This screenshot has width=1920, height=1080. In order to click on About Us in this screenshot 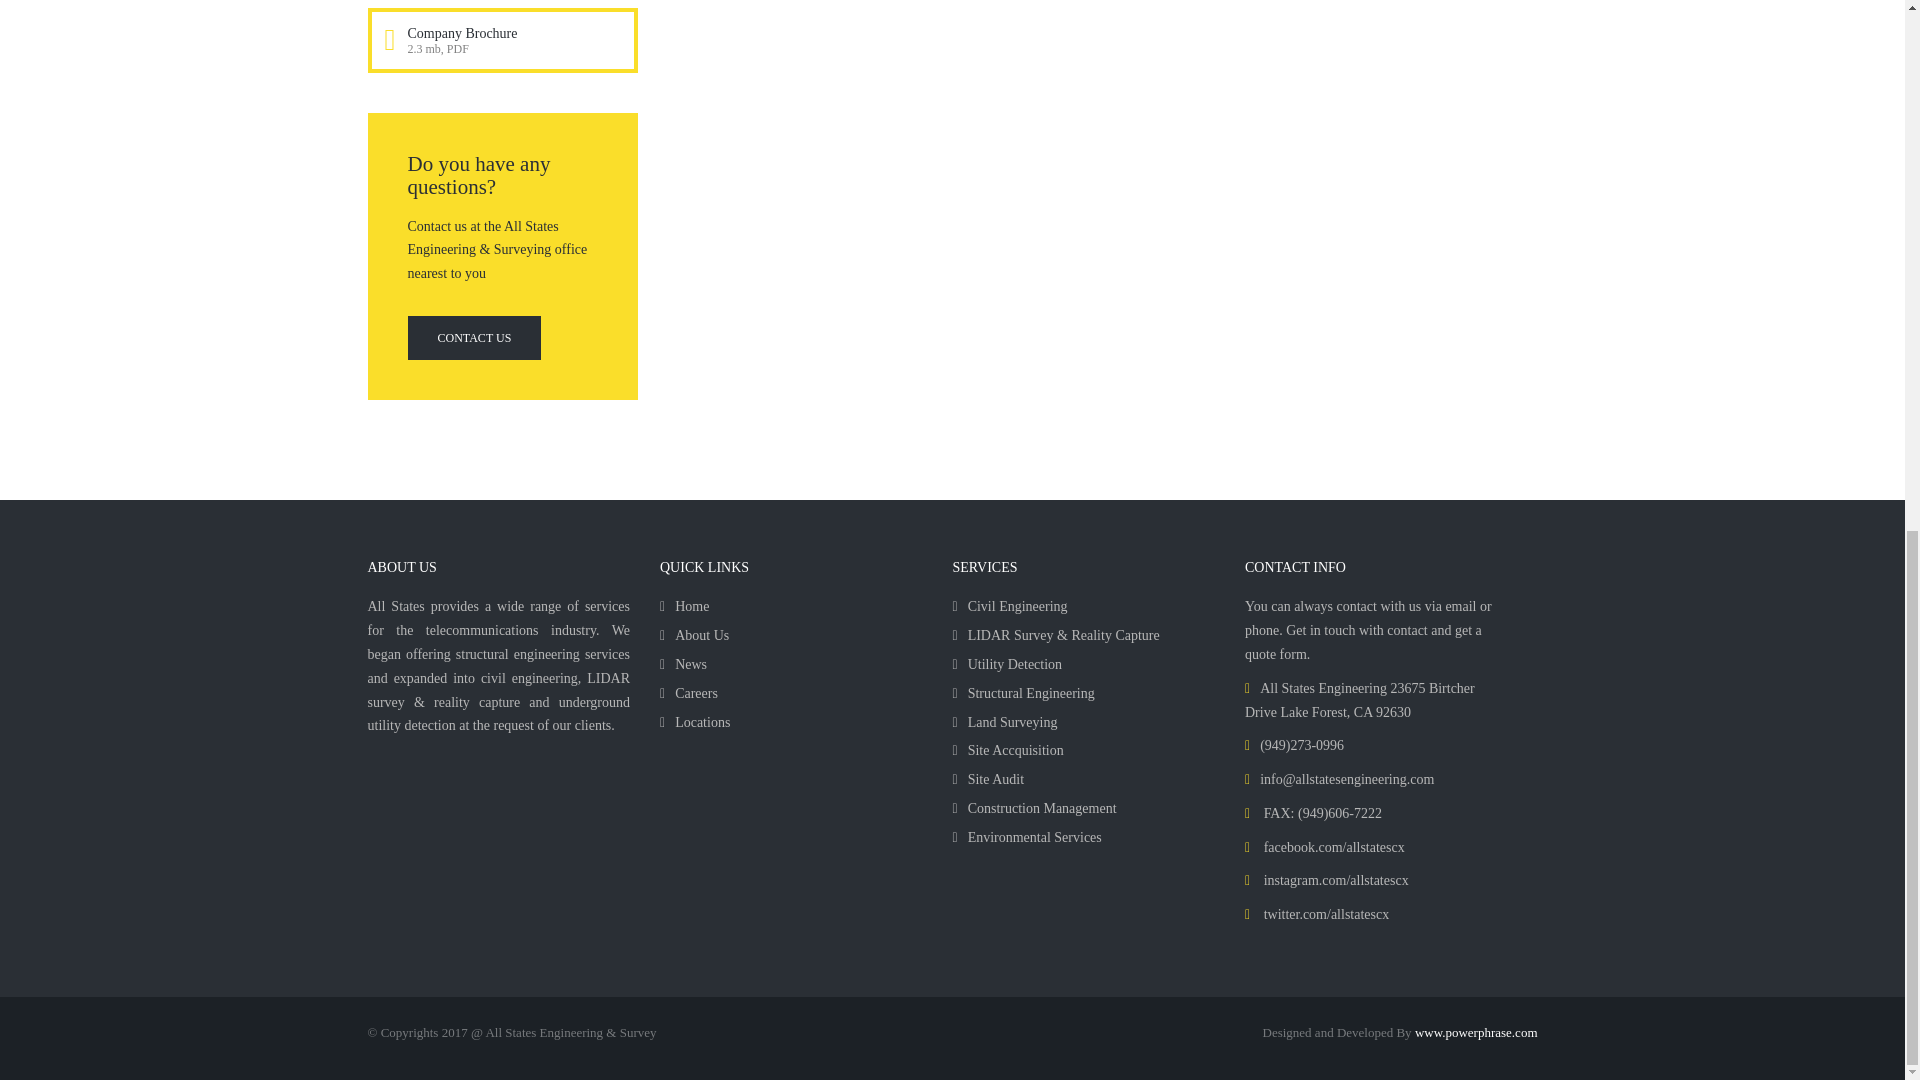, I will do `click(694, 634)`.